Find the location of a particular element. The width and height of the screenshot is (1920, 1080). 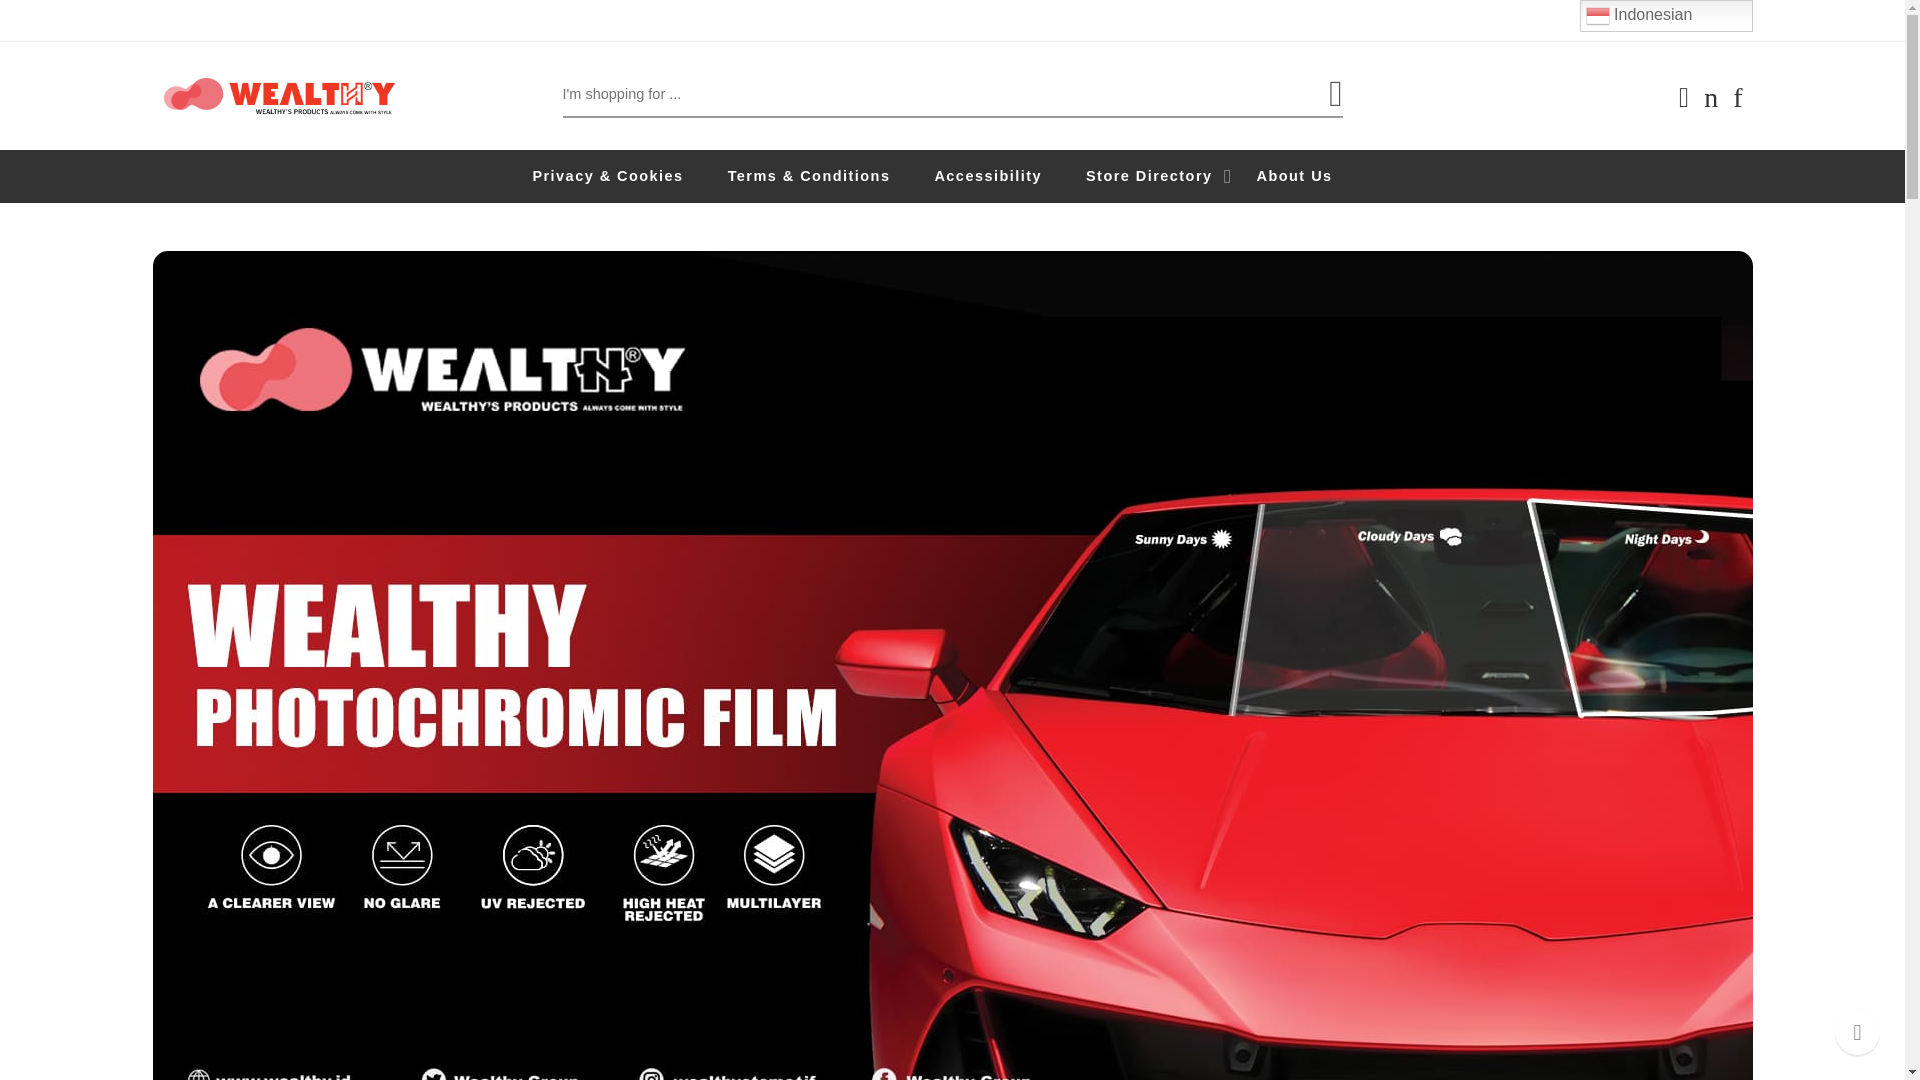

Accessibility is located at coordinates (1008, 176).